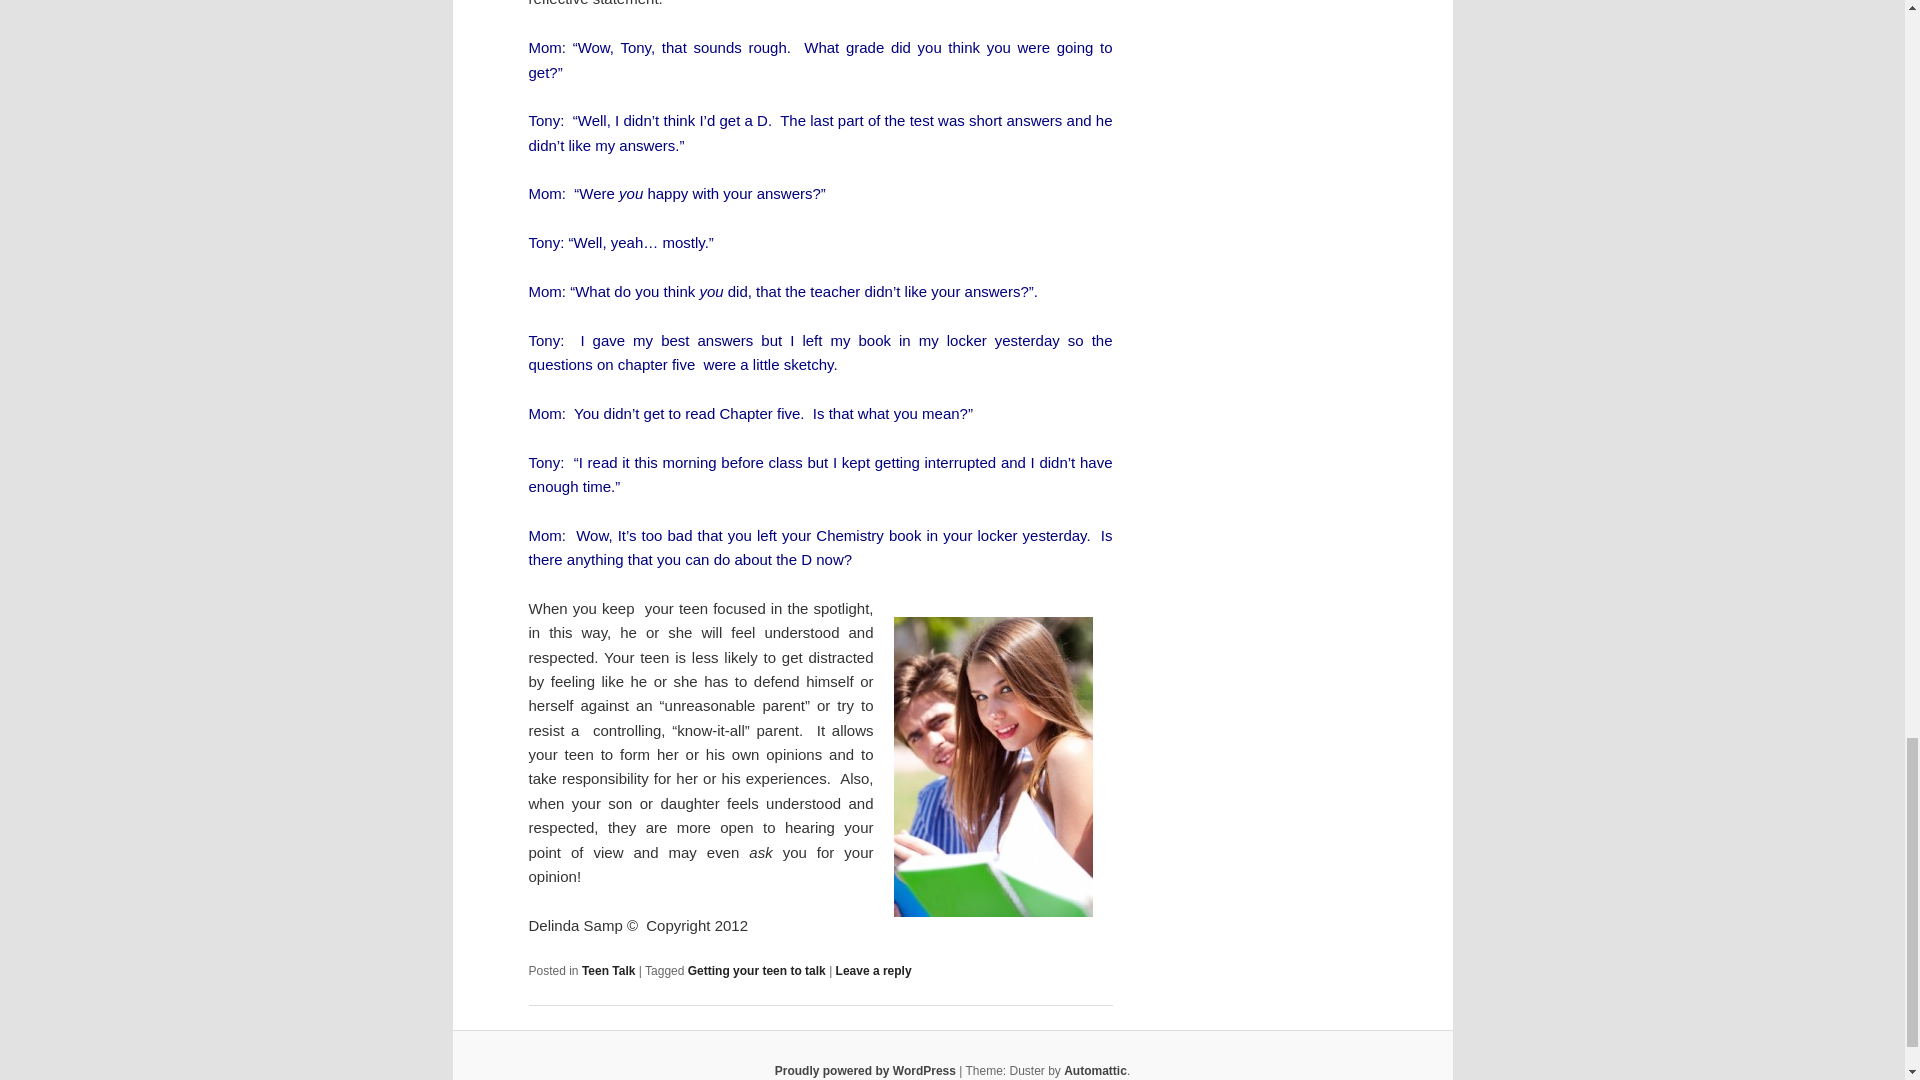 The image size is (1920, 1080). Describe the element at coordinates (866, 1070) in the screenshot. I see `A Semantic Personal Publishing Platform` at that location.